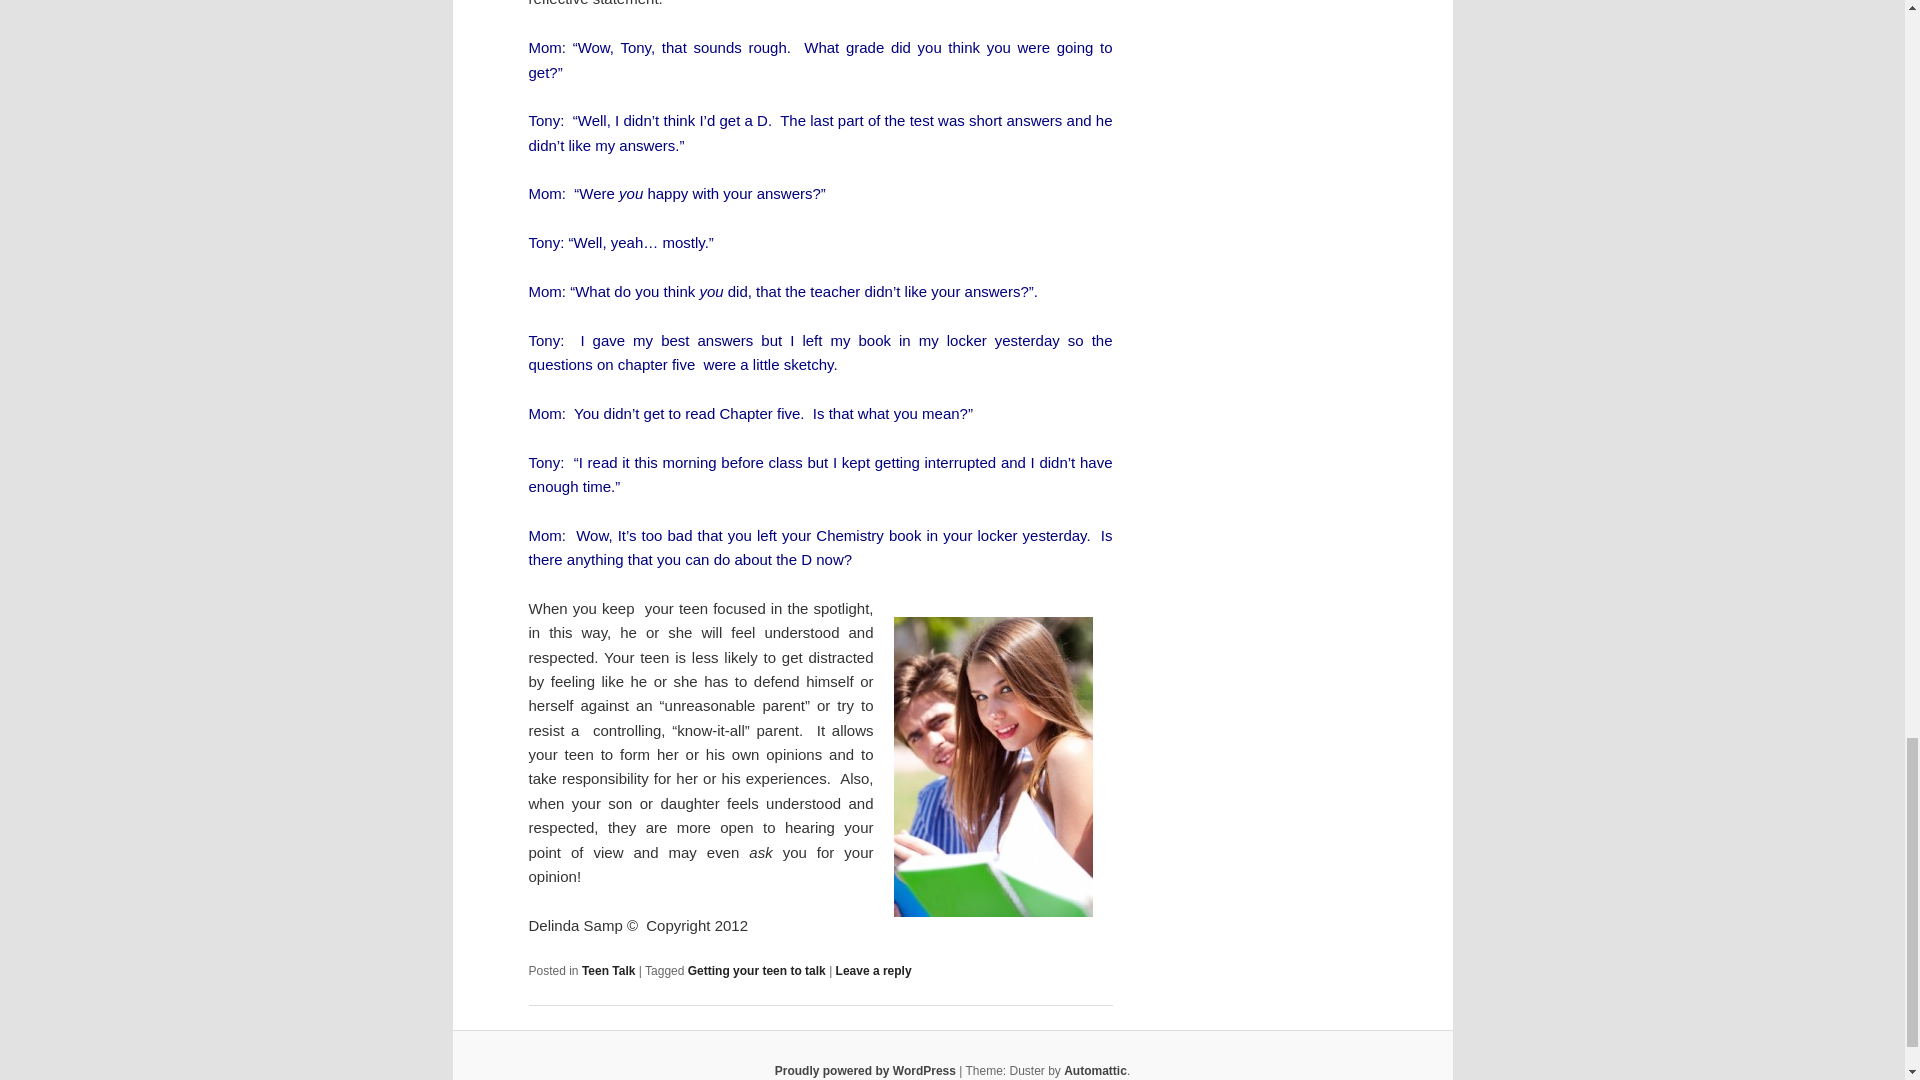 The image size is (1920, 1080). Describe the element at coordinates (866, 1070) in the screenshot. I see `A Semantic Personal Publishing Platform` at that location.